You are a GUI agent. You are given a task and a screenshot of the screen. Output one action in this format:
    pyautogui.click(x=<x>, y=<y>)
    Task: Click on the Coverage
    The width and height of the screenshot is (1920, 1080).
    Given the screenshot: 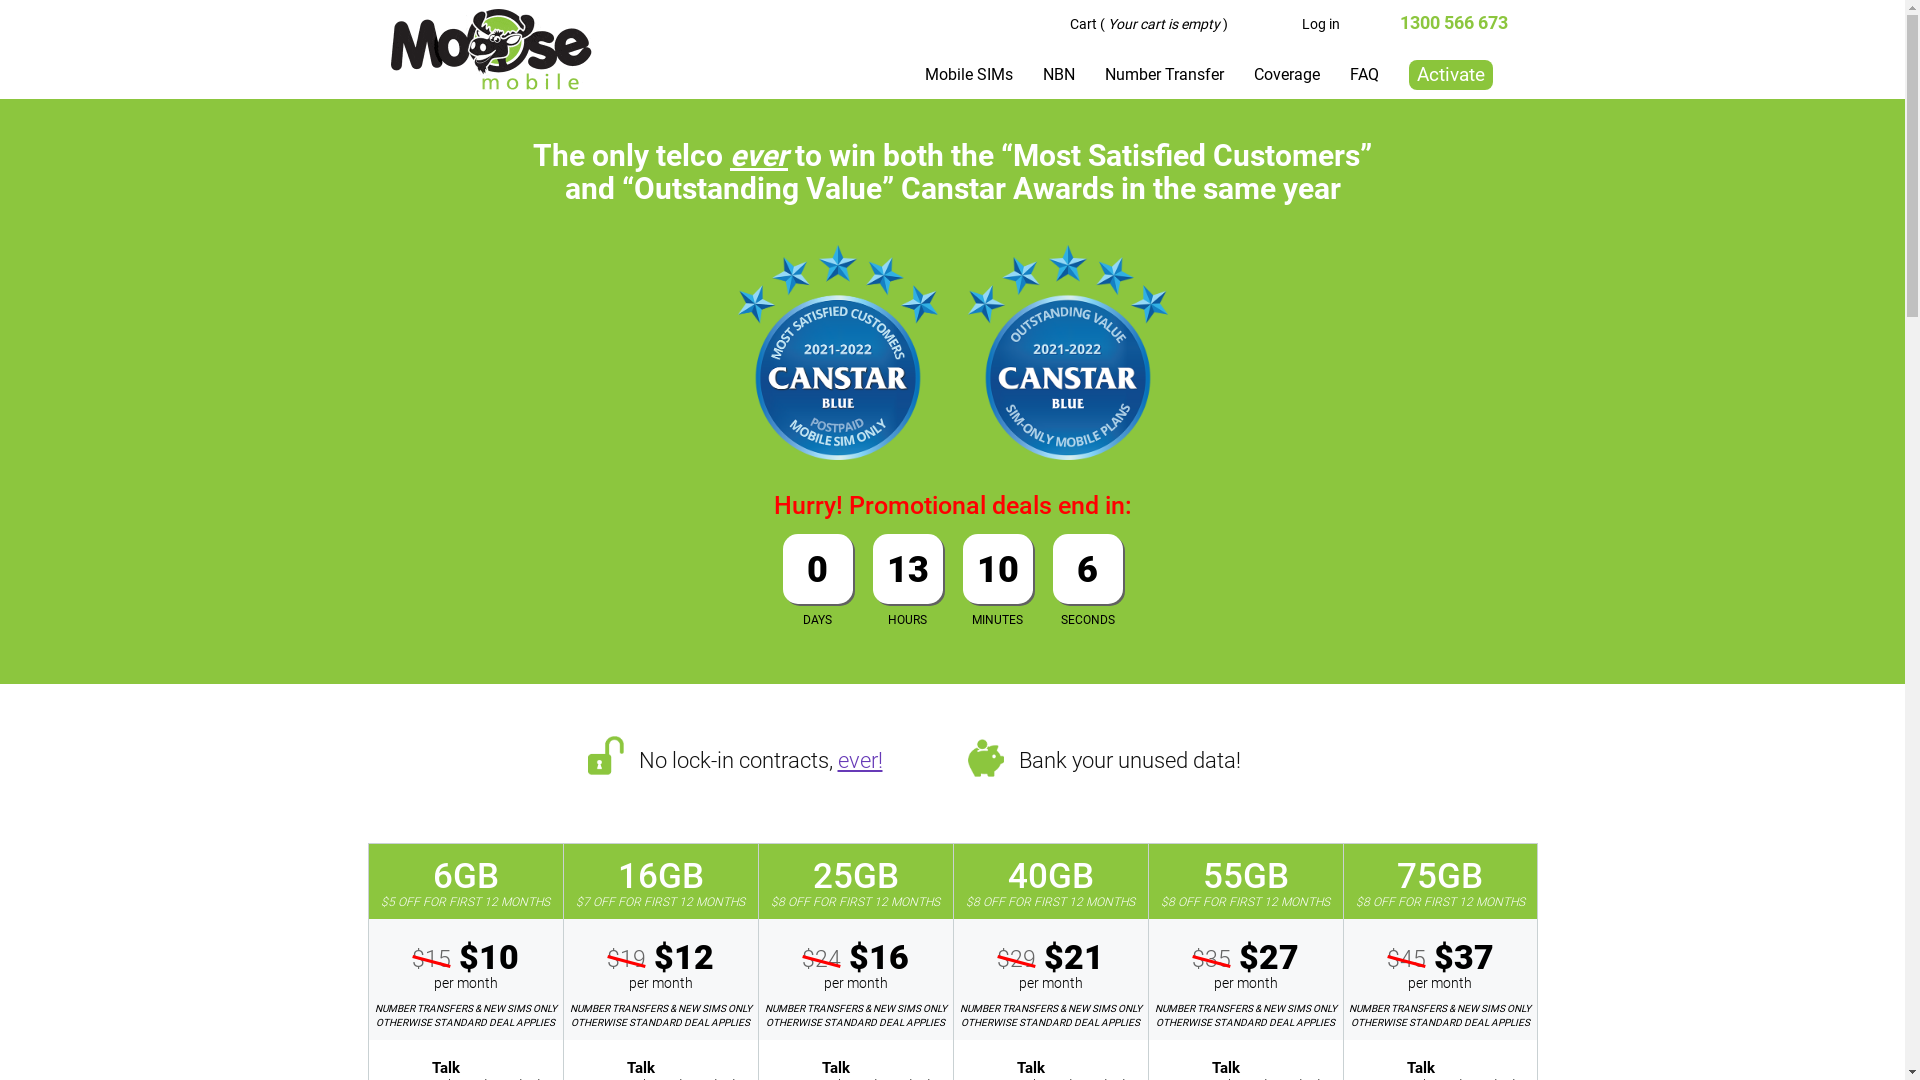 What is the action you would take?
    pyautogui.click(x=1287, y=75)
    